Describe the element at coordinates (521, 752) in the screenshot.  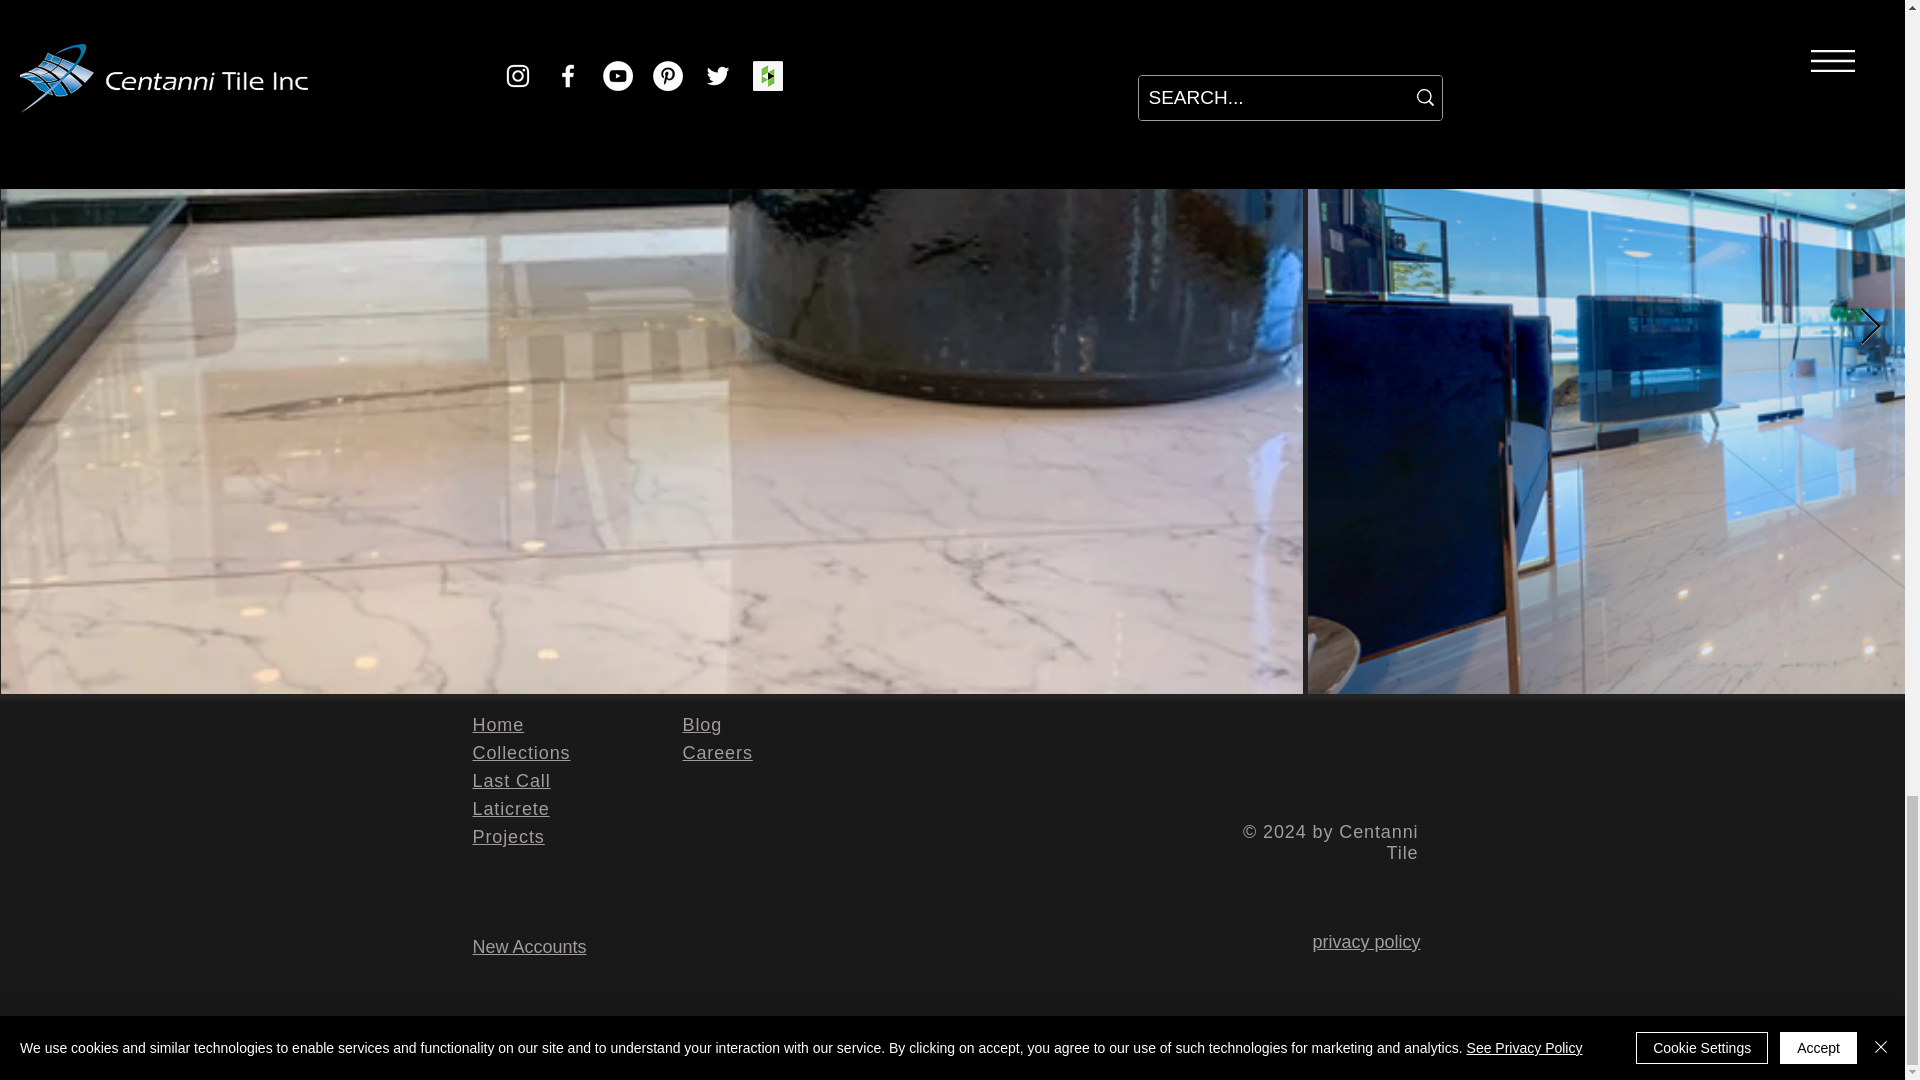
I see `Collections` at that location.